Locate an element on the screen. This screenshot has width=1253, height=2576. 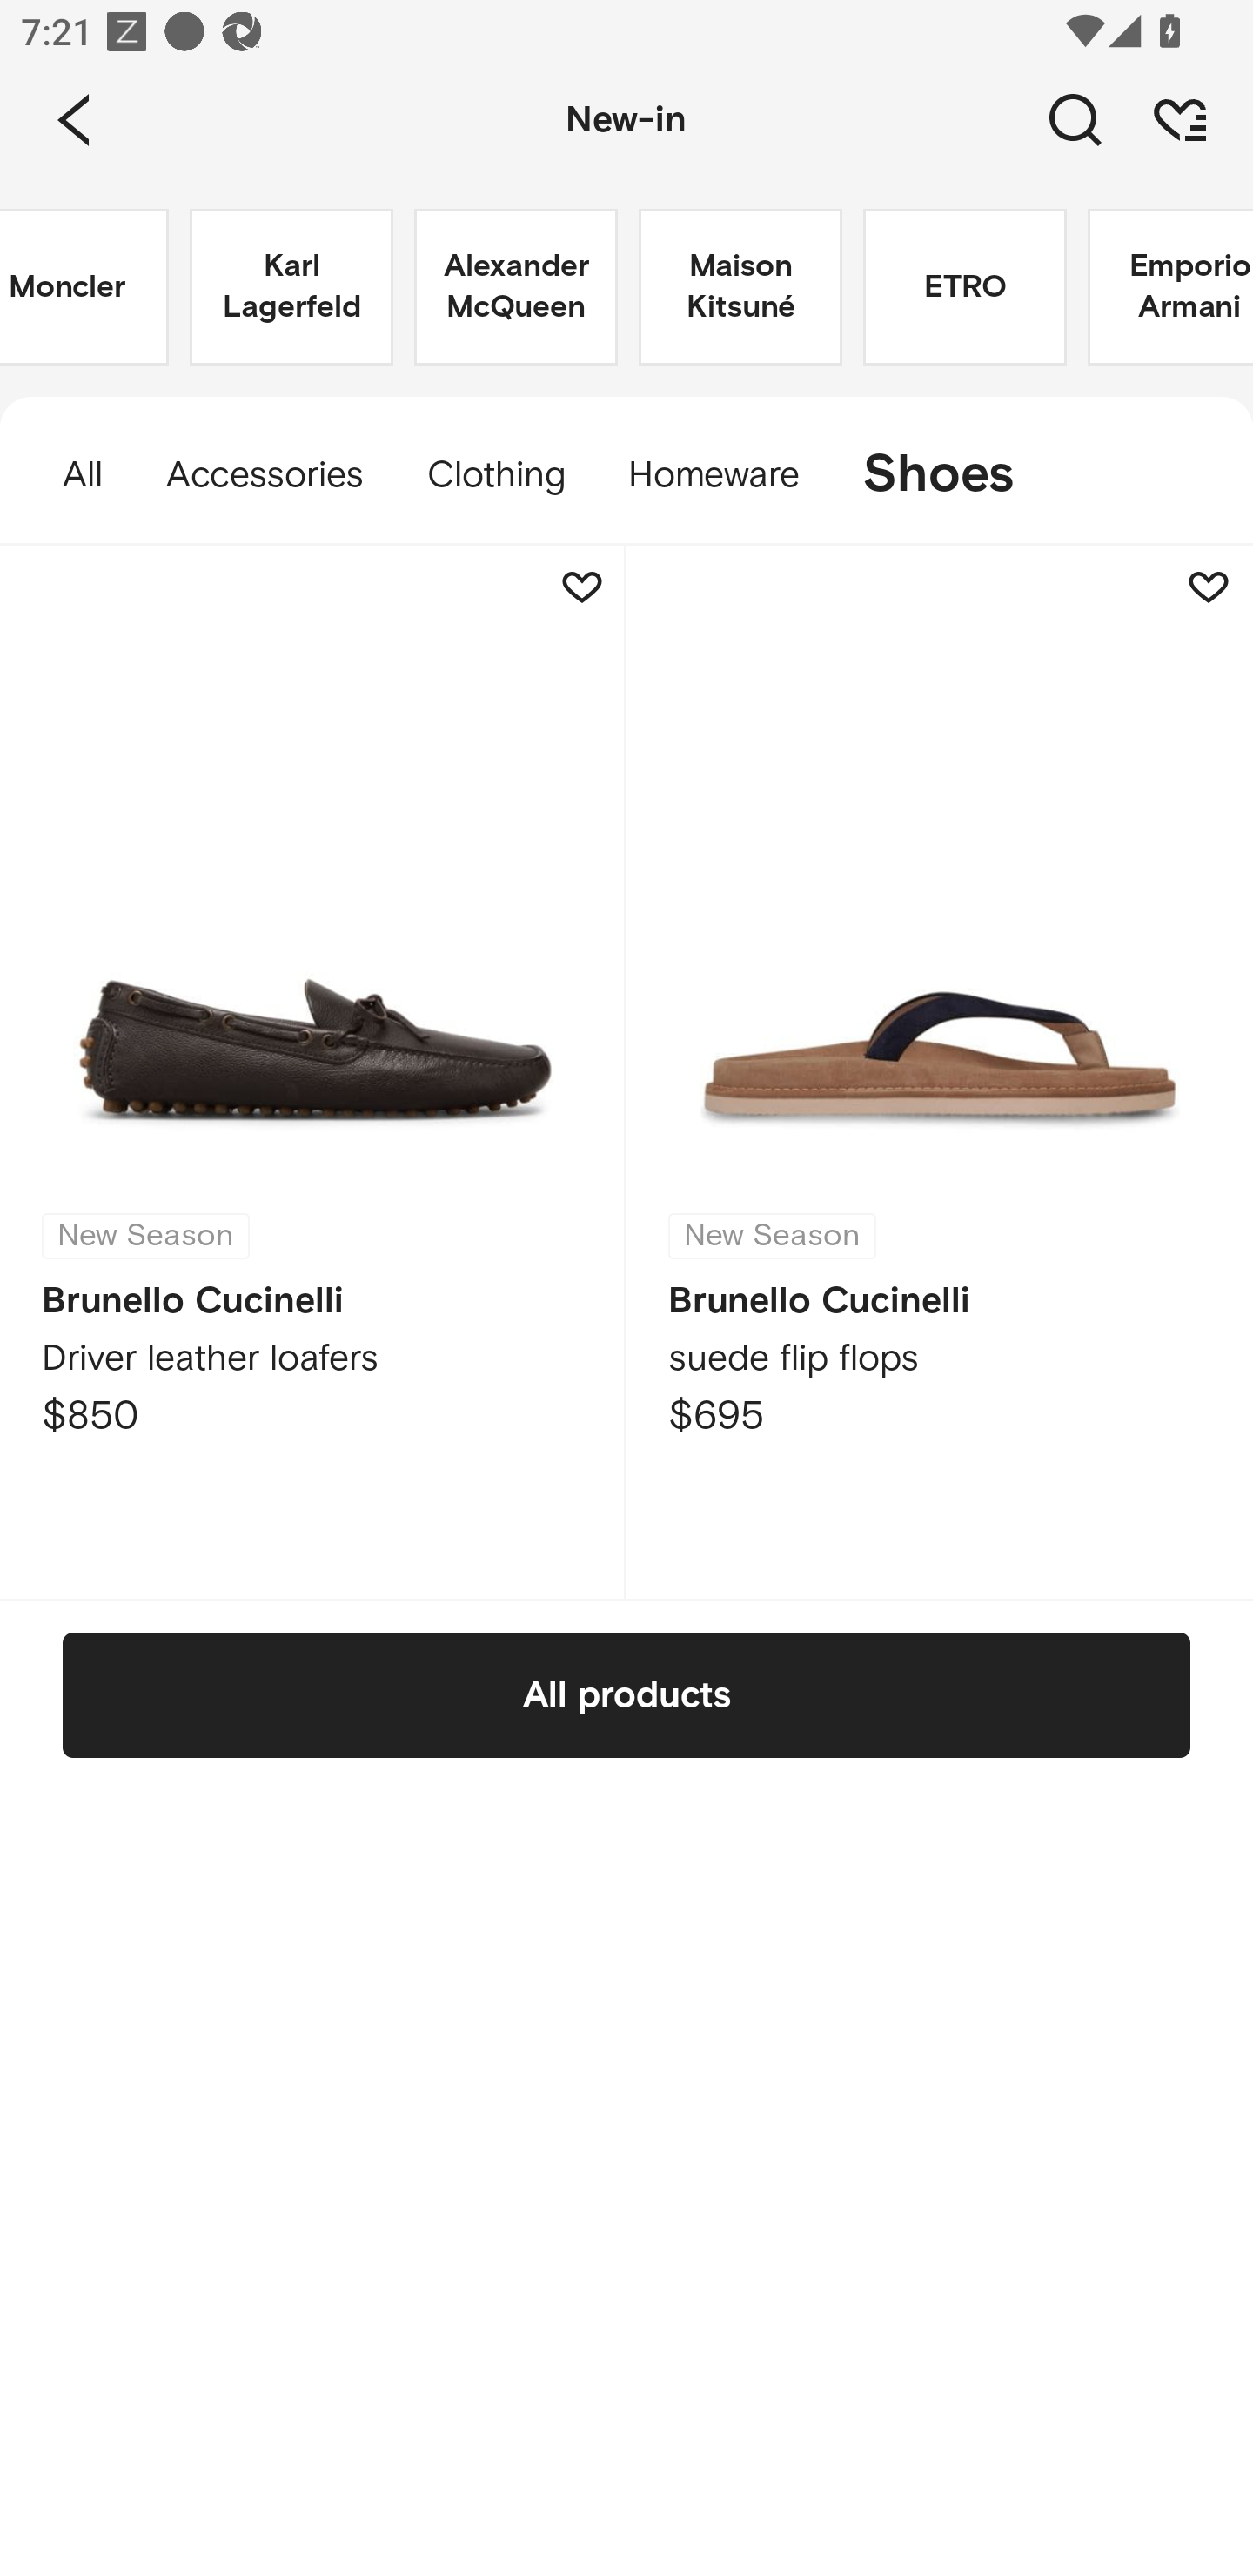
Shoes is located at coordinates (954, 475).